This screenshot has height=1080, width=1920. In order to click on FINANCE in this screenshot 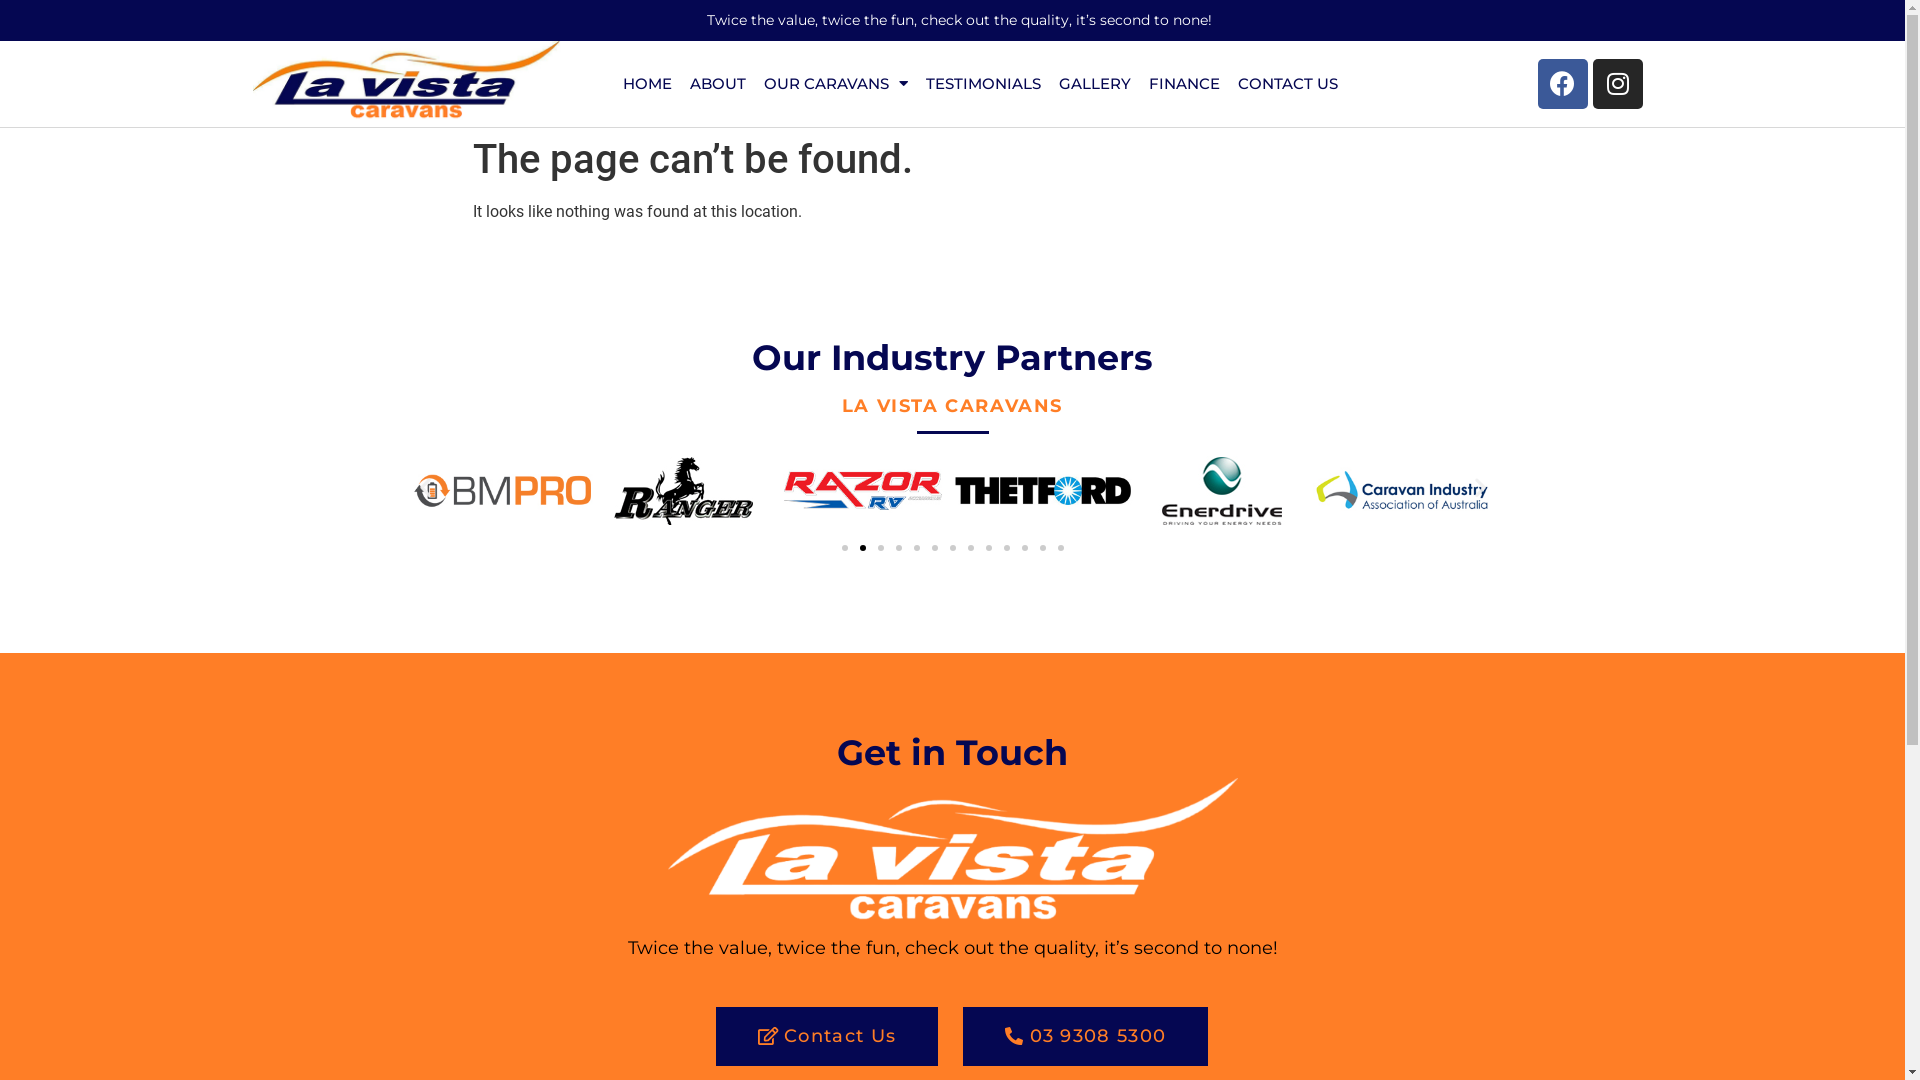, I will do `click(1184, 84)`.